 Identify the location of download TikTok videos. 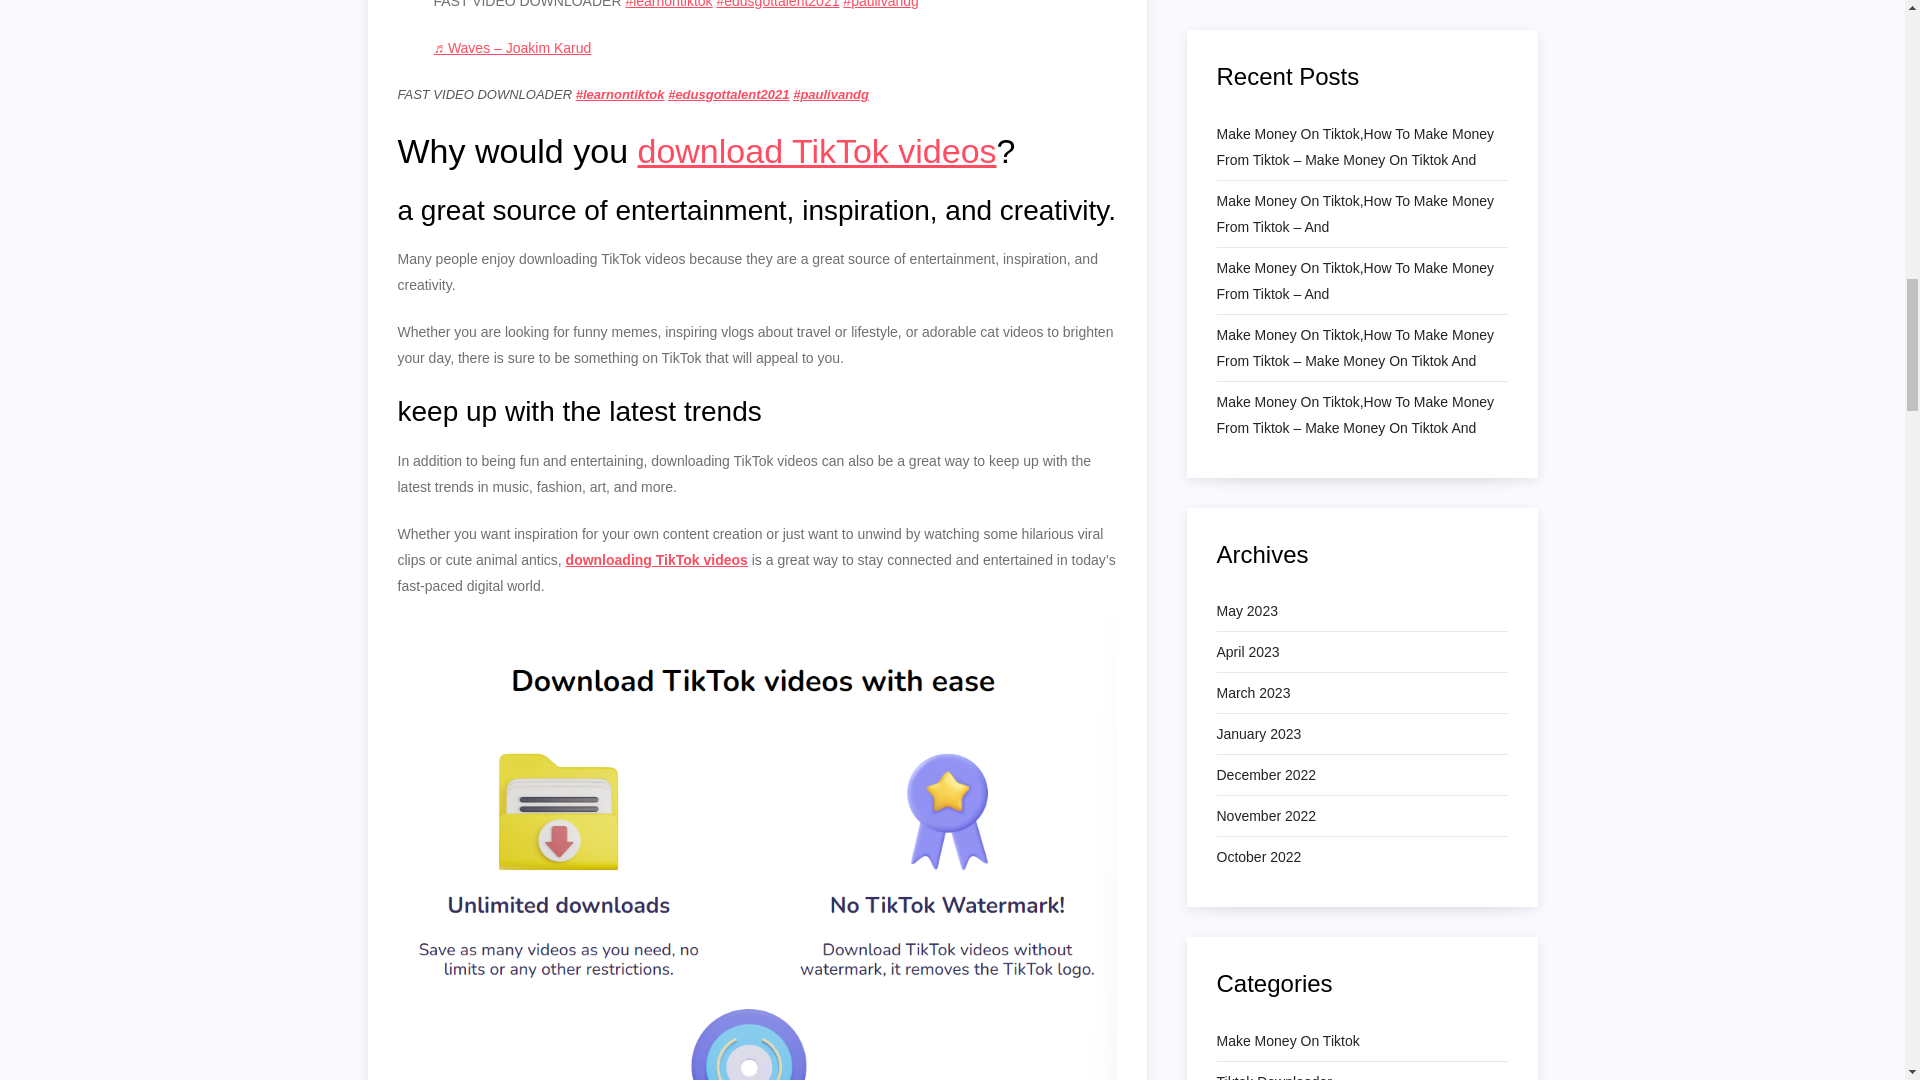
(816, 150).